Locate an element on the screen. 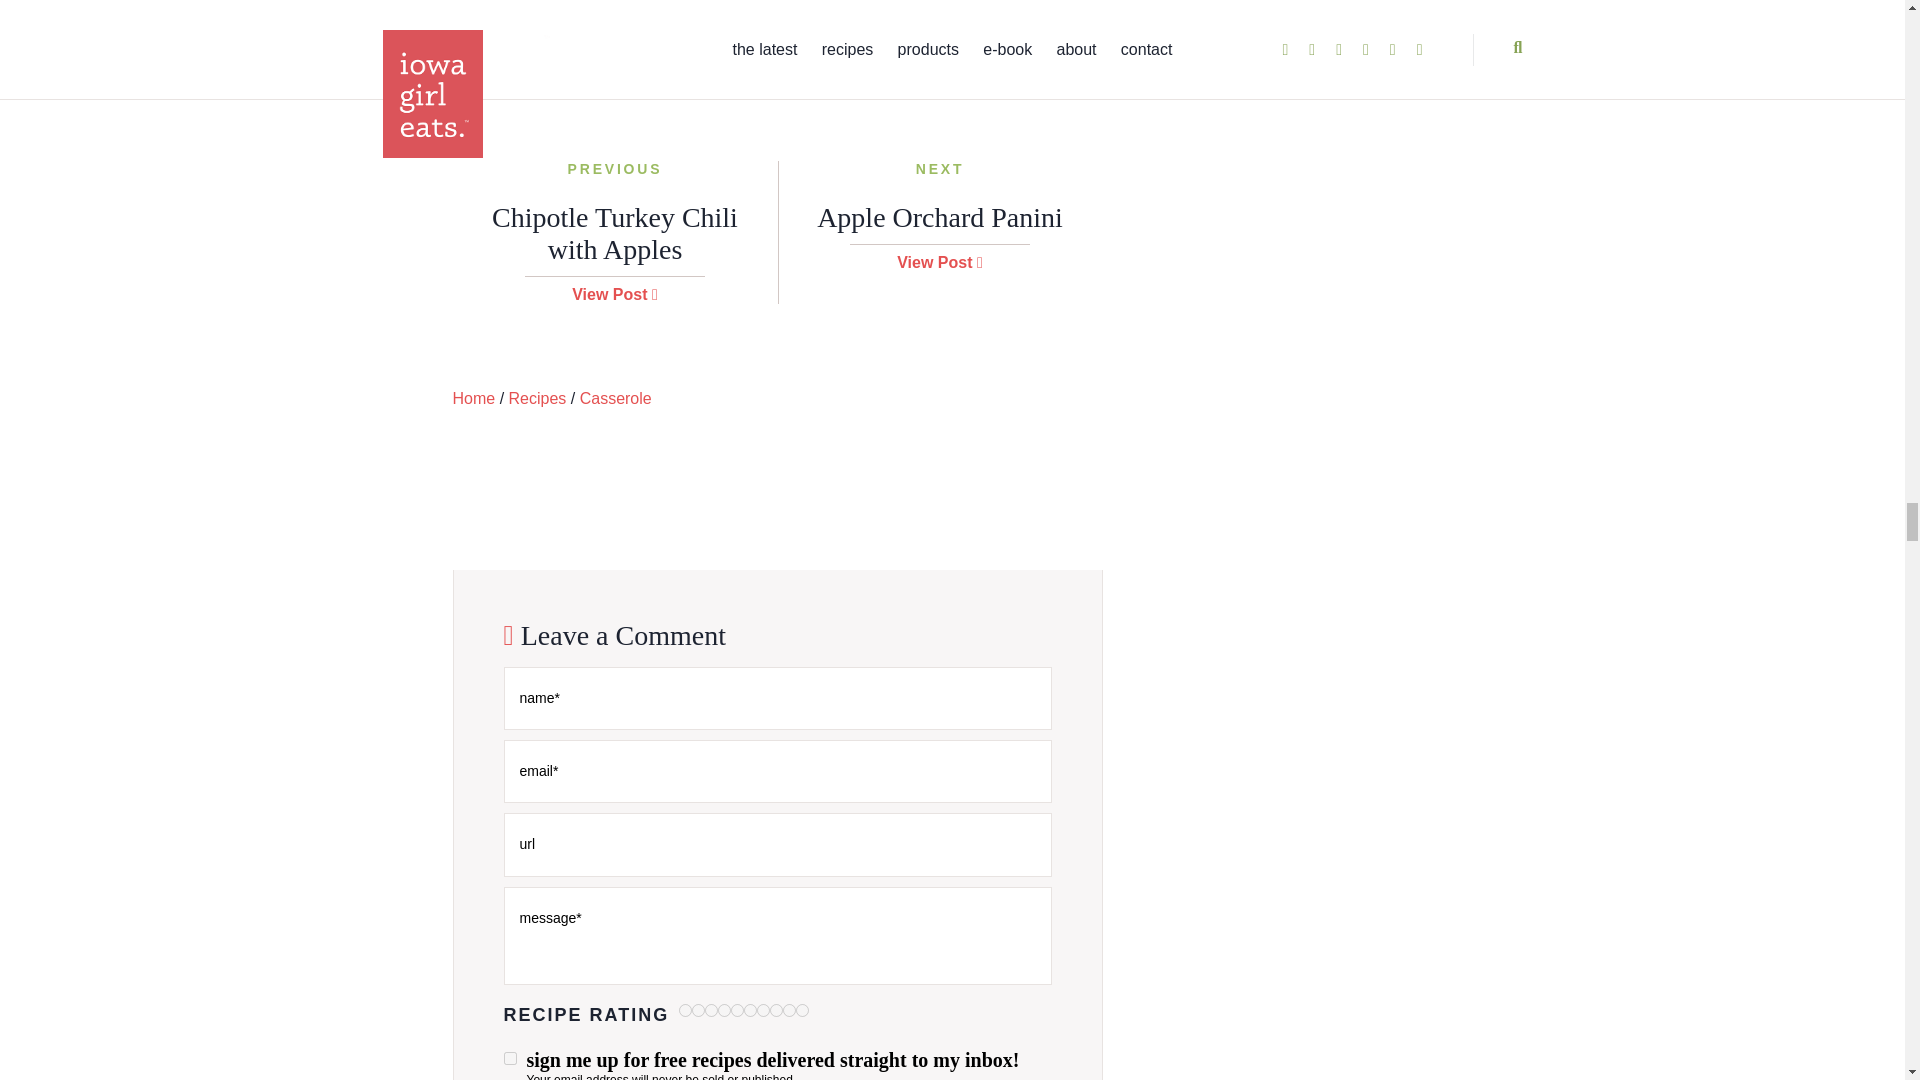  2 is located at coordinates (724, 1010).